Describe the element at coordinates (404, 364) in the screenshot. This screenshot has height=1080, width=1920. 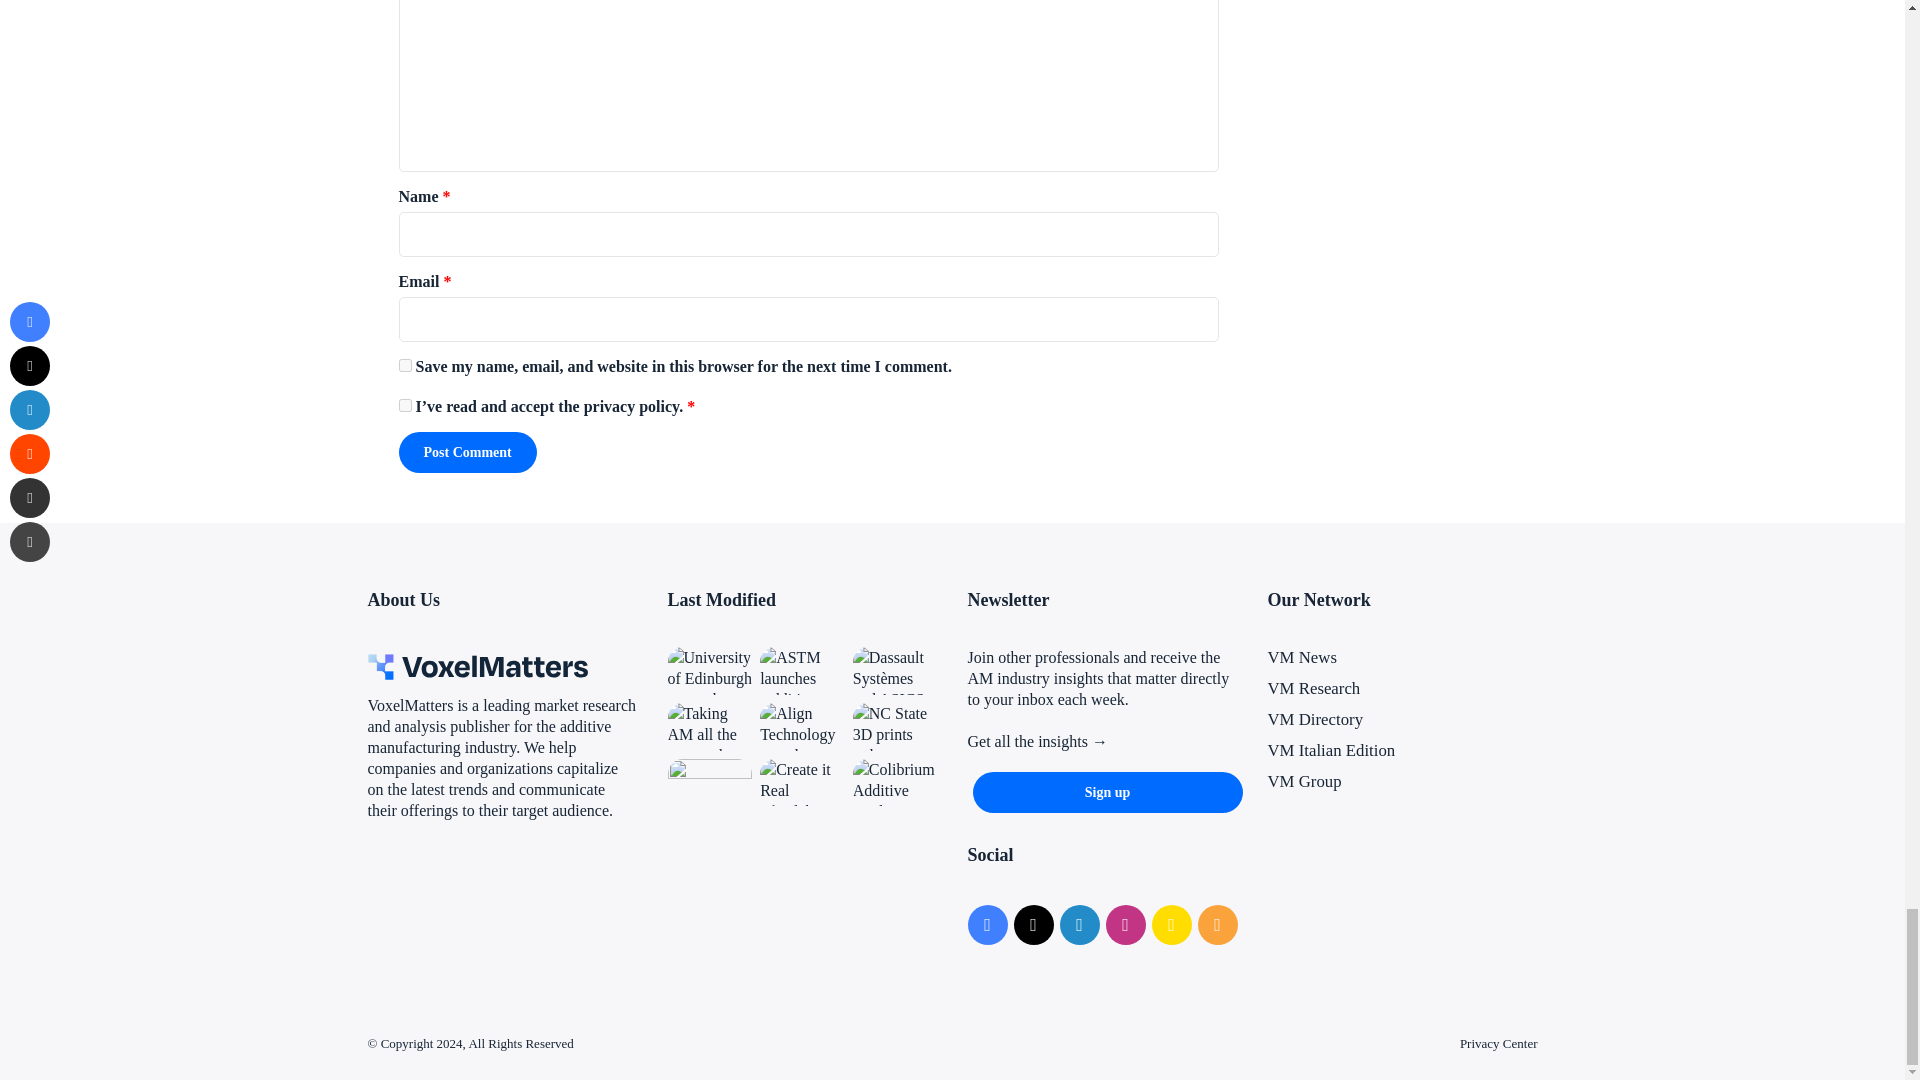
I see `yes` at that location.